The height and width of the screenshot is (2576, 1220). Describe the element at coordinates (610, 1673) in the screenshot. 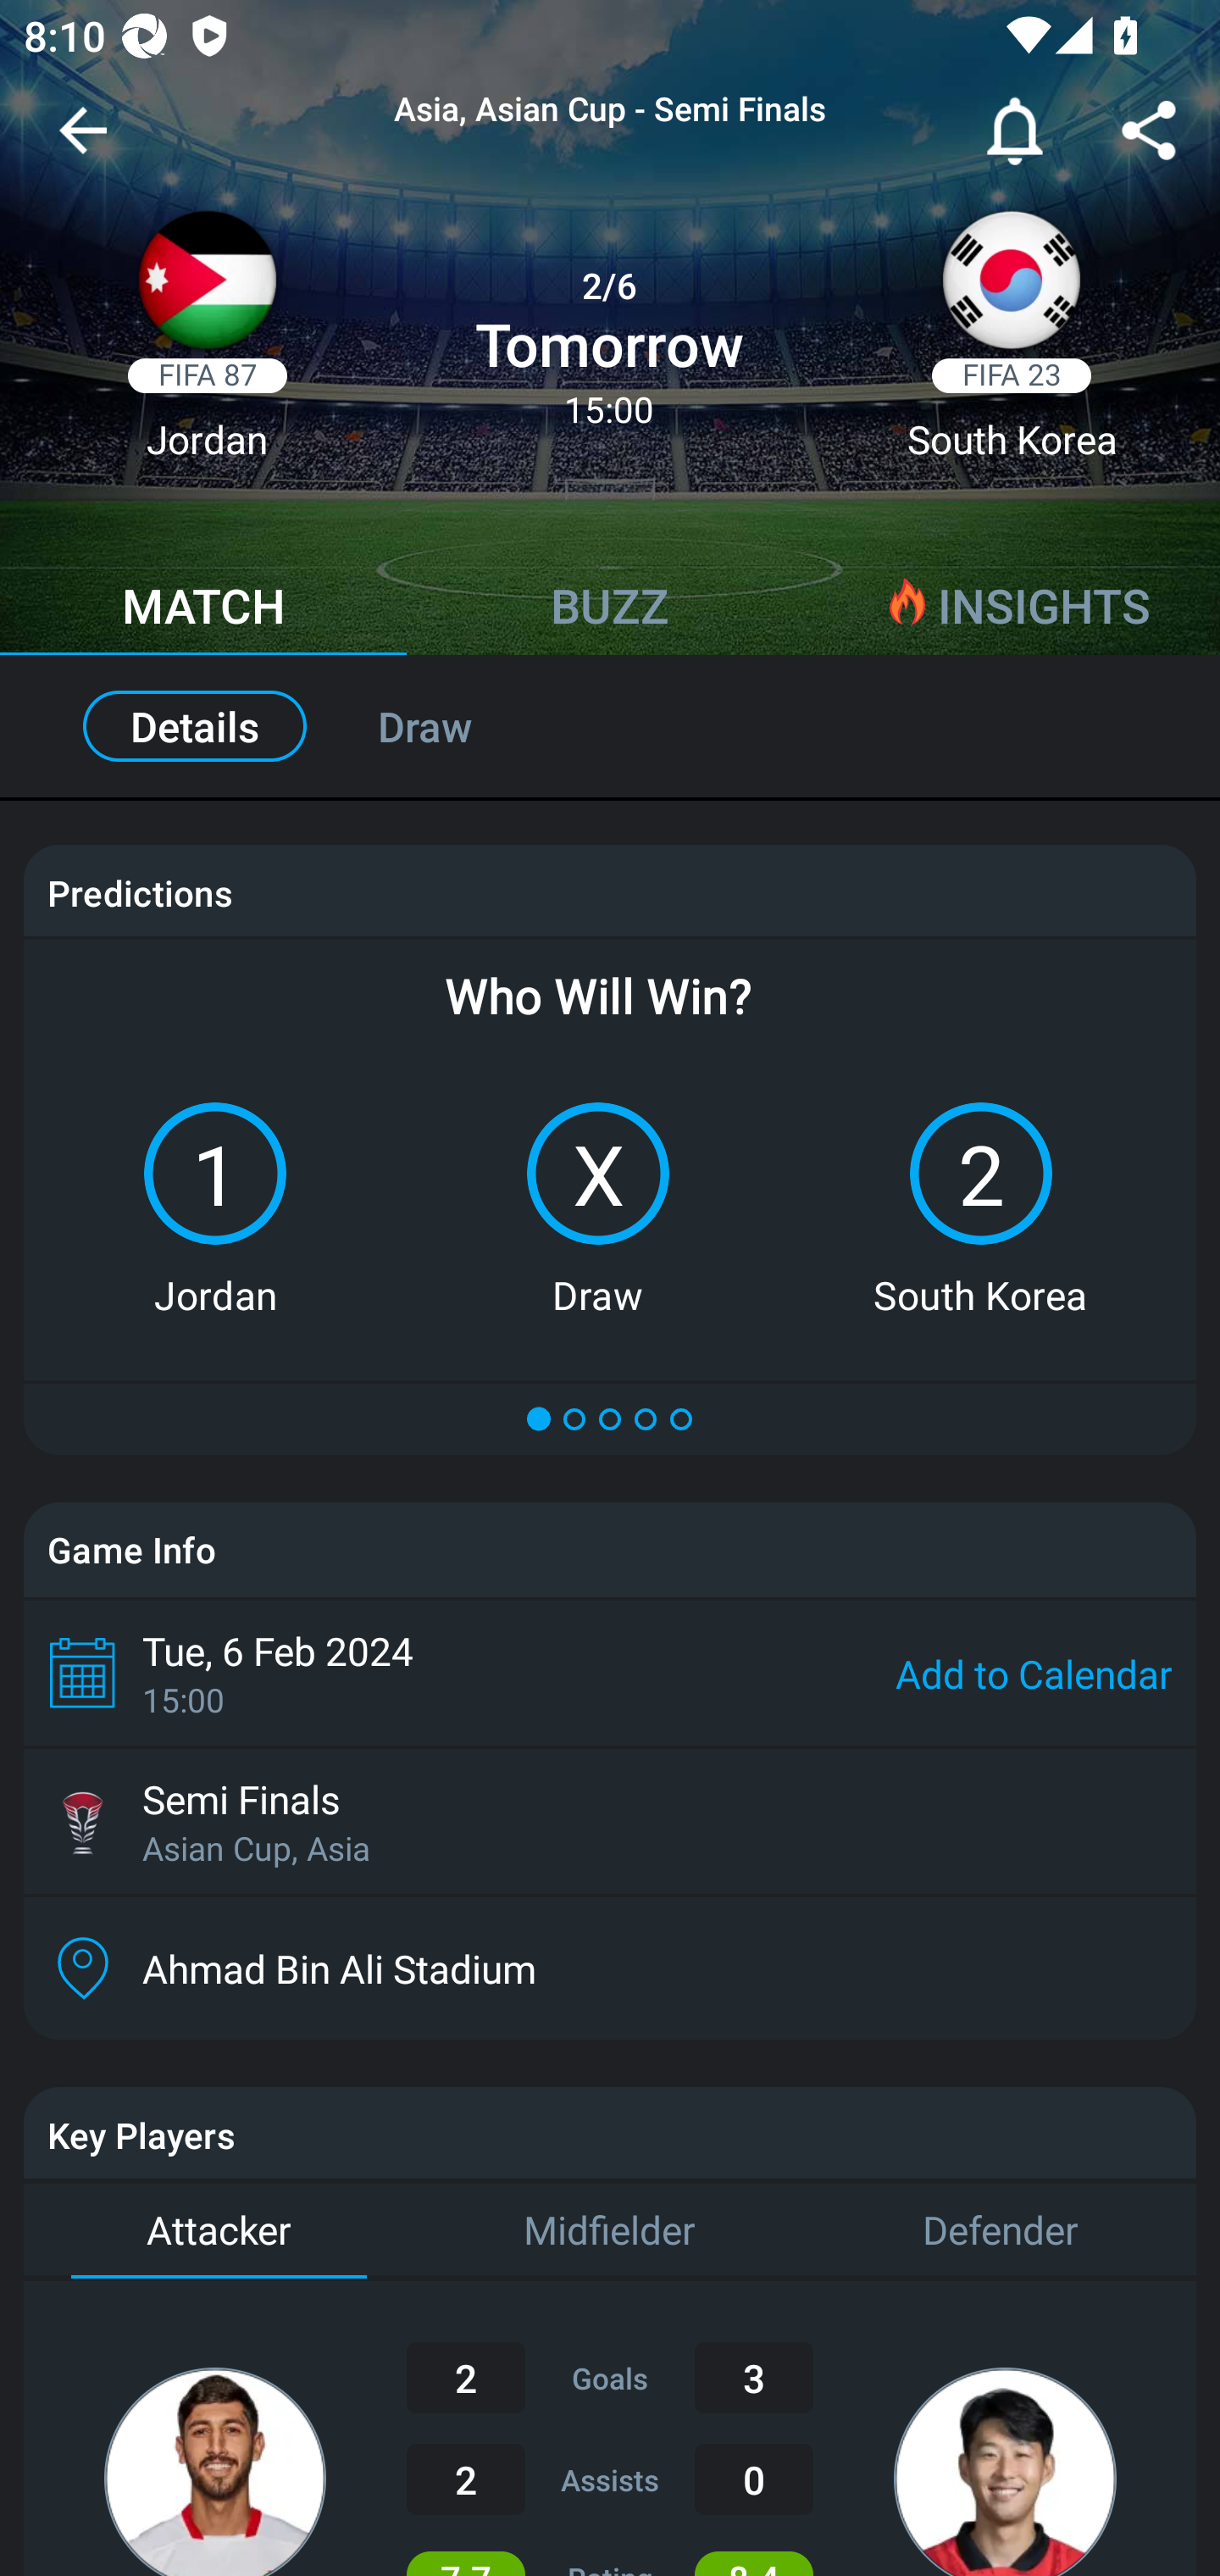

I see `Tue, 6 Feb 2024 15:00 Add to Calendar` at that location.